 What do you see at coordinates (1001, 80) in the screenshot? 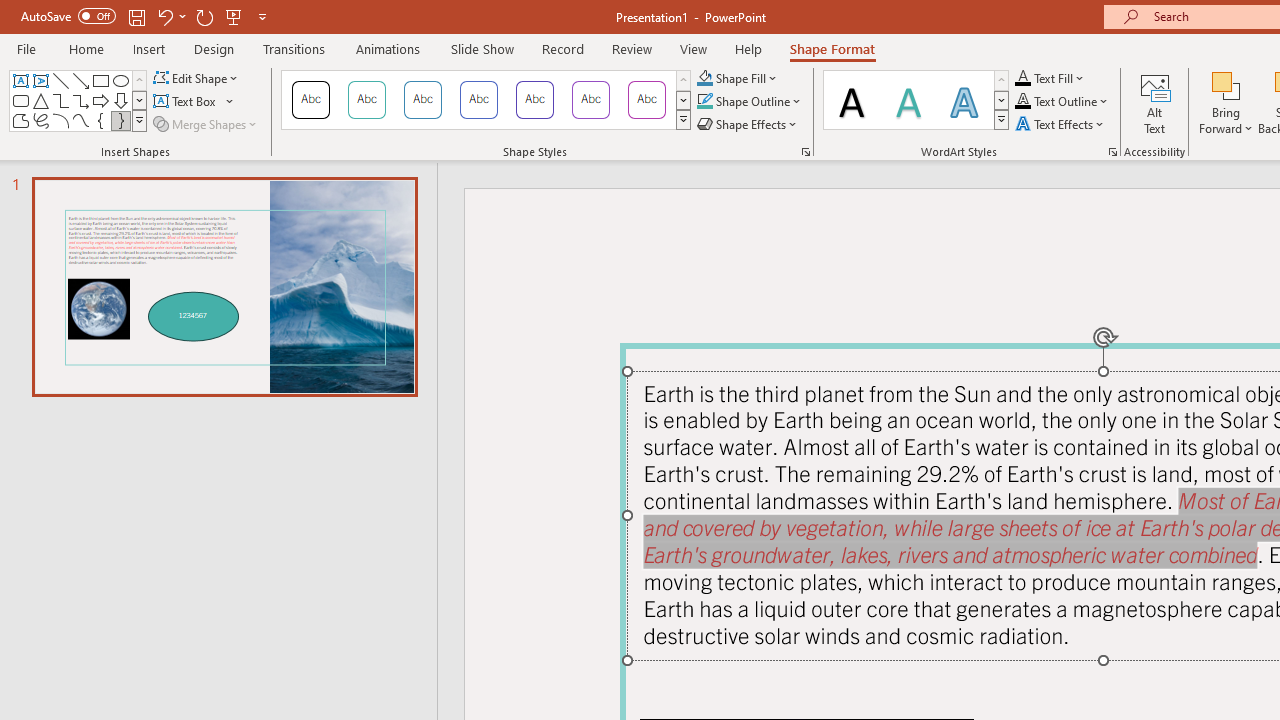
I see `Row up` at bounding box center [1001, 80].